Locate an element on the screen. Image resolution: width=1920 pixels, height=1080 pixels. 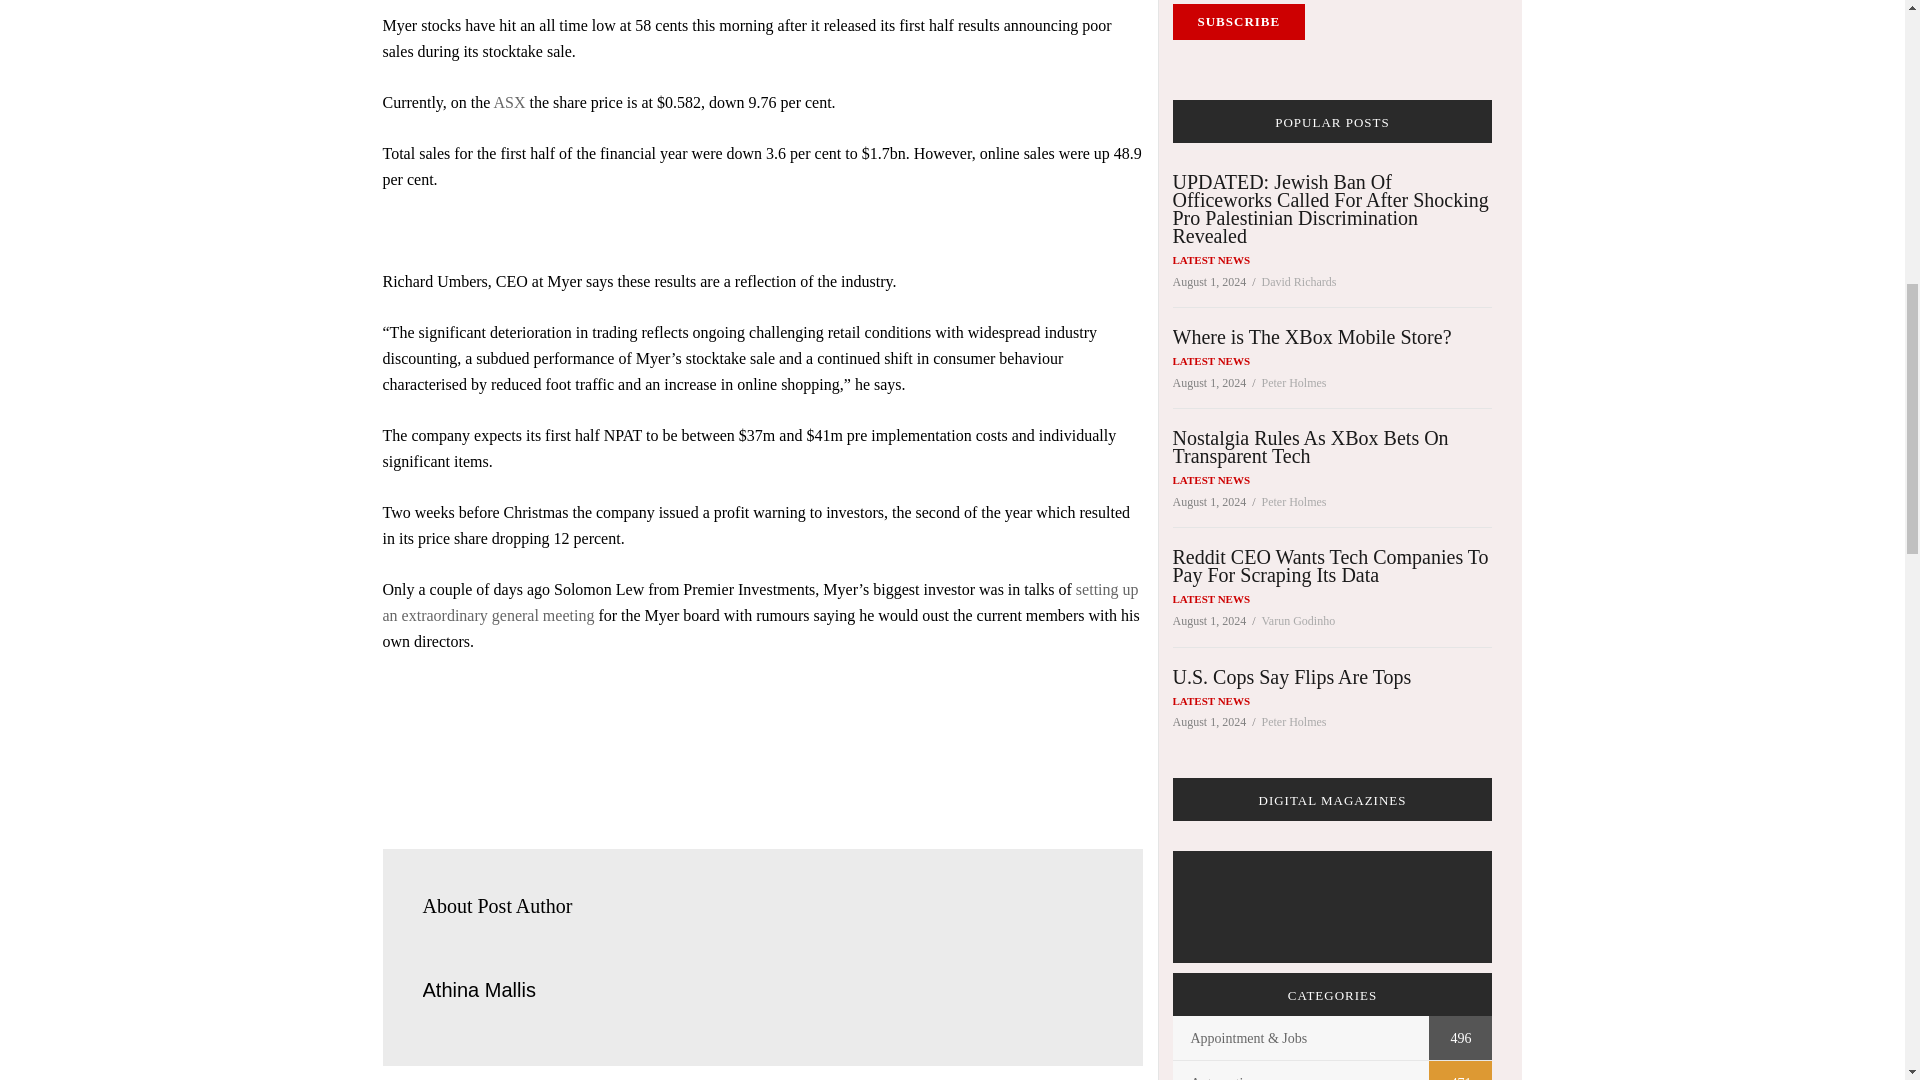
Posts by Peter Holmes is located at coordinates (1294, 382).